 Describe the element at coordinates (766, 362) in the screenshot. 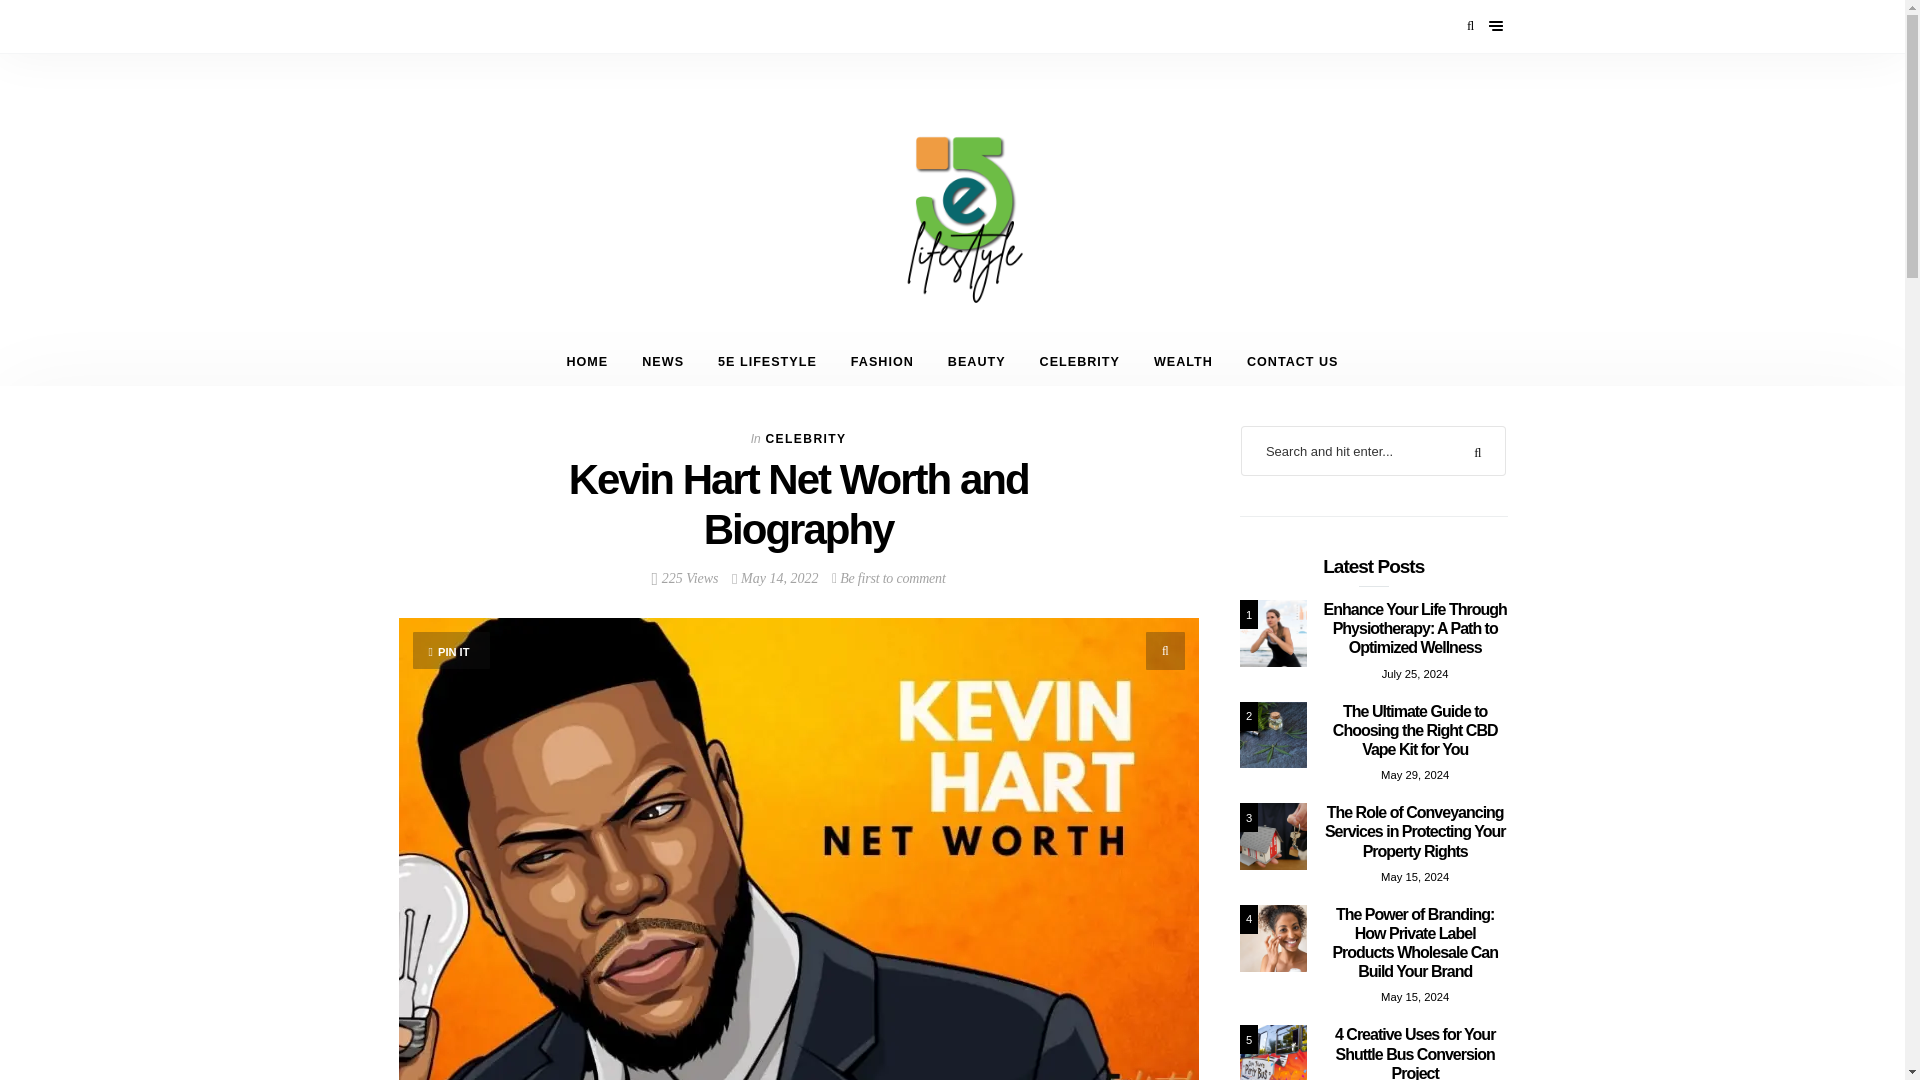

I see `5E LIFESTYLE` at that location.